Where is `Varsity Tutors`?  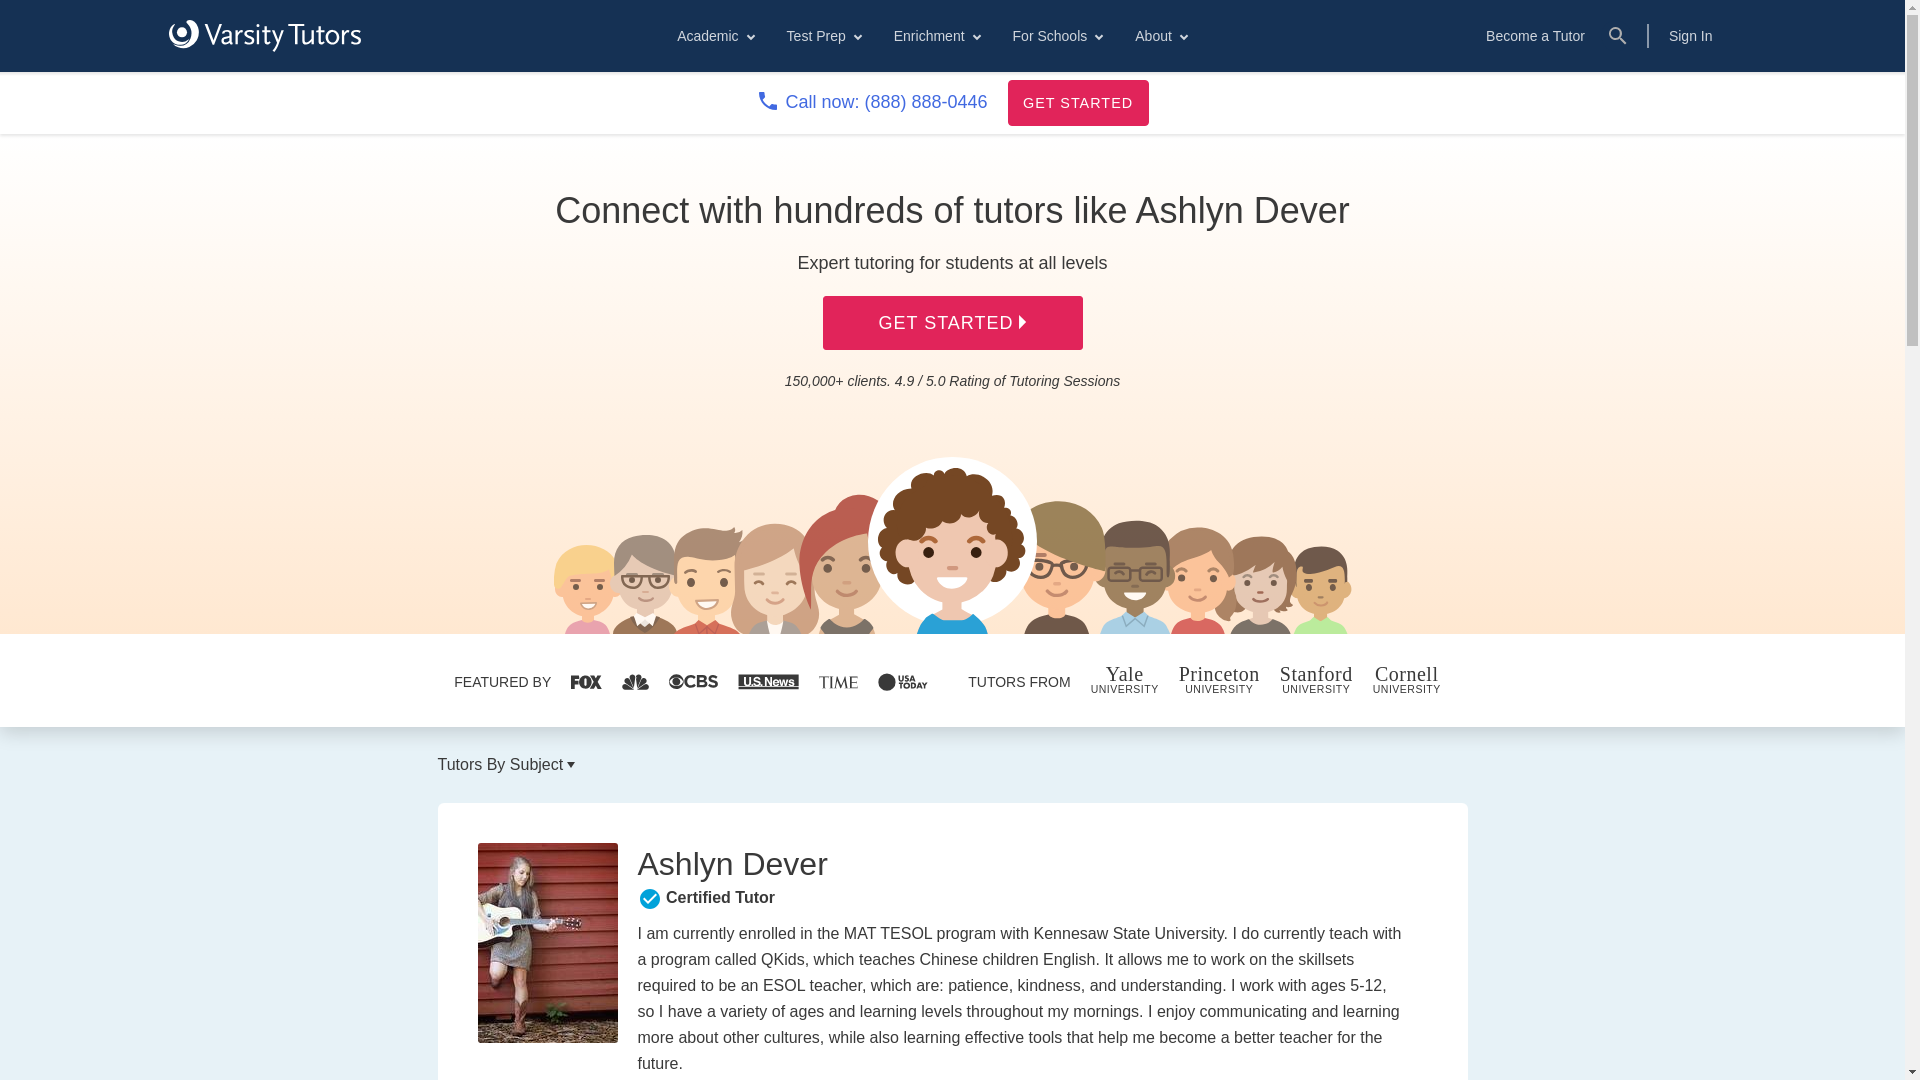
Varsity Tutors is located at coordinates (264, 36).